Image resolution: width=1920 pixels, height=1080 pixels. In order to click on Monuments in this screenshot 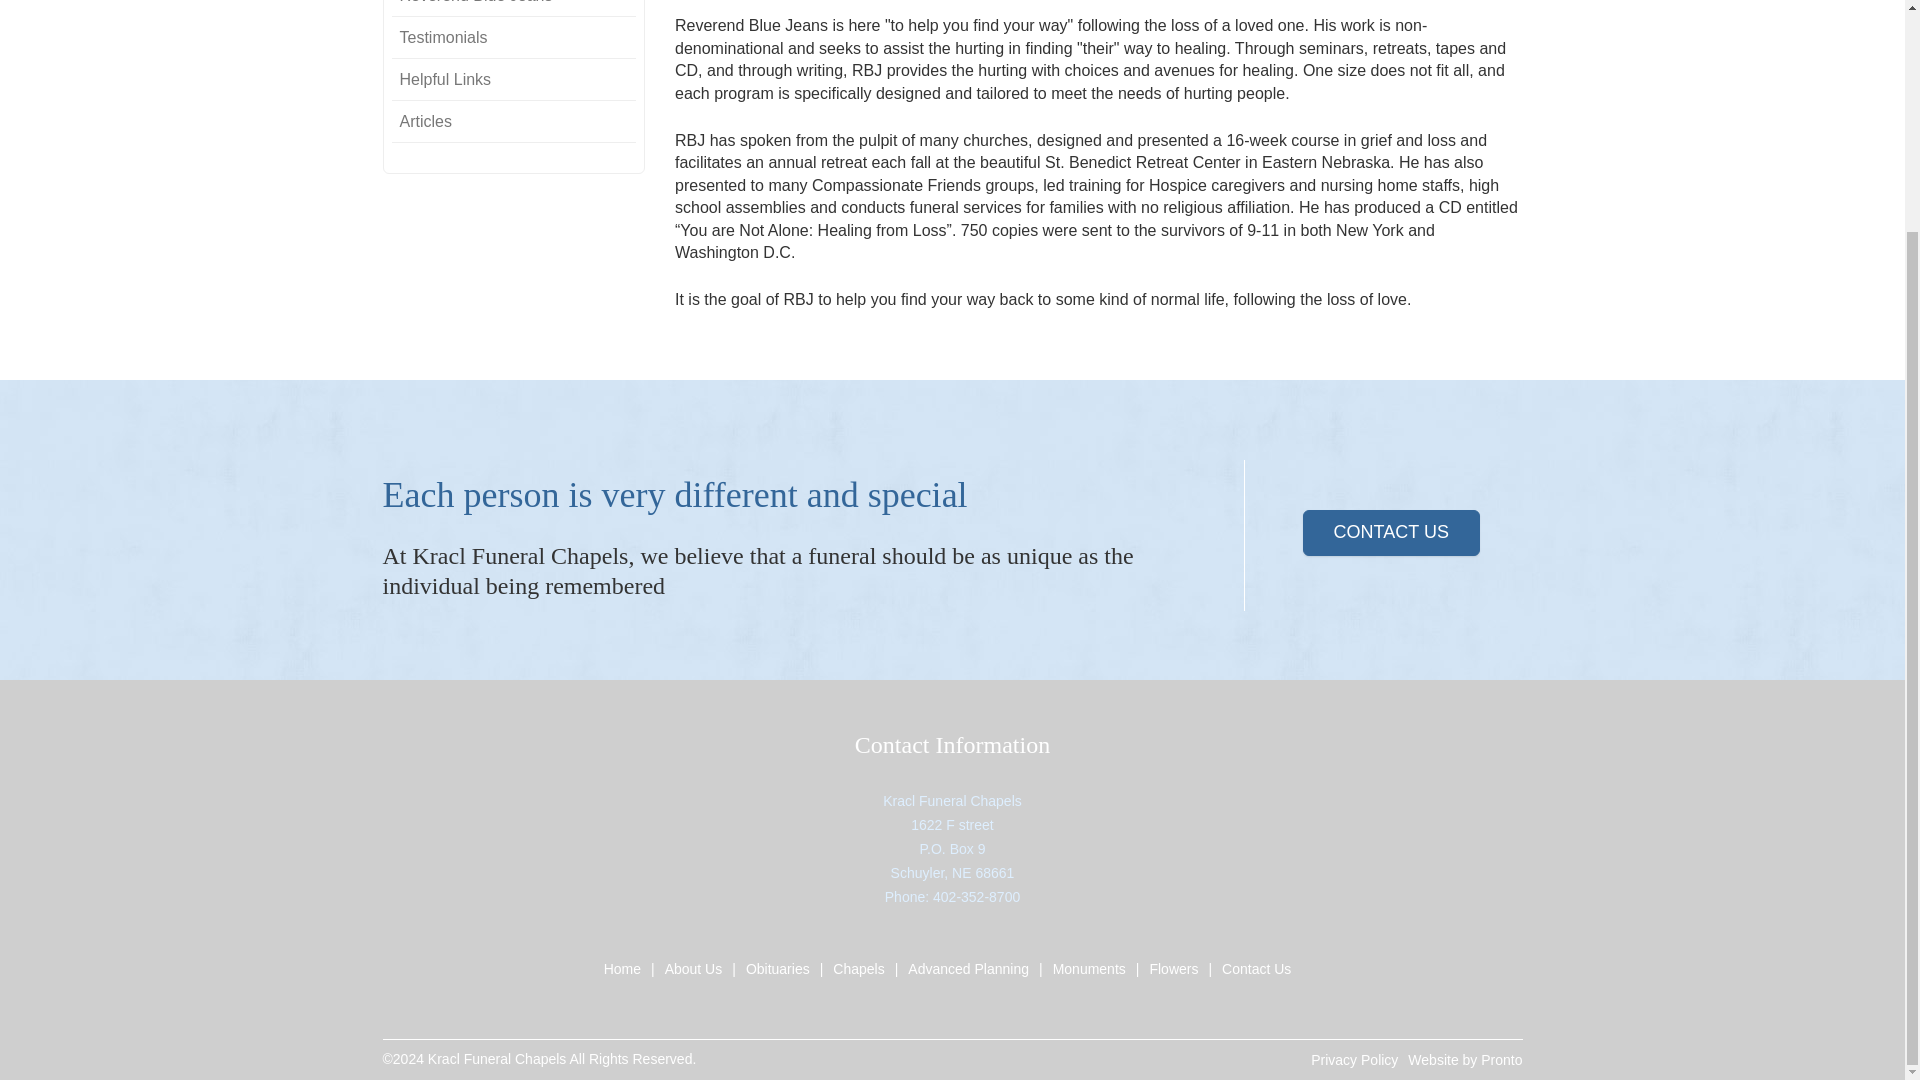, I will do `click(1096, 969)`.